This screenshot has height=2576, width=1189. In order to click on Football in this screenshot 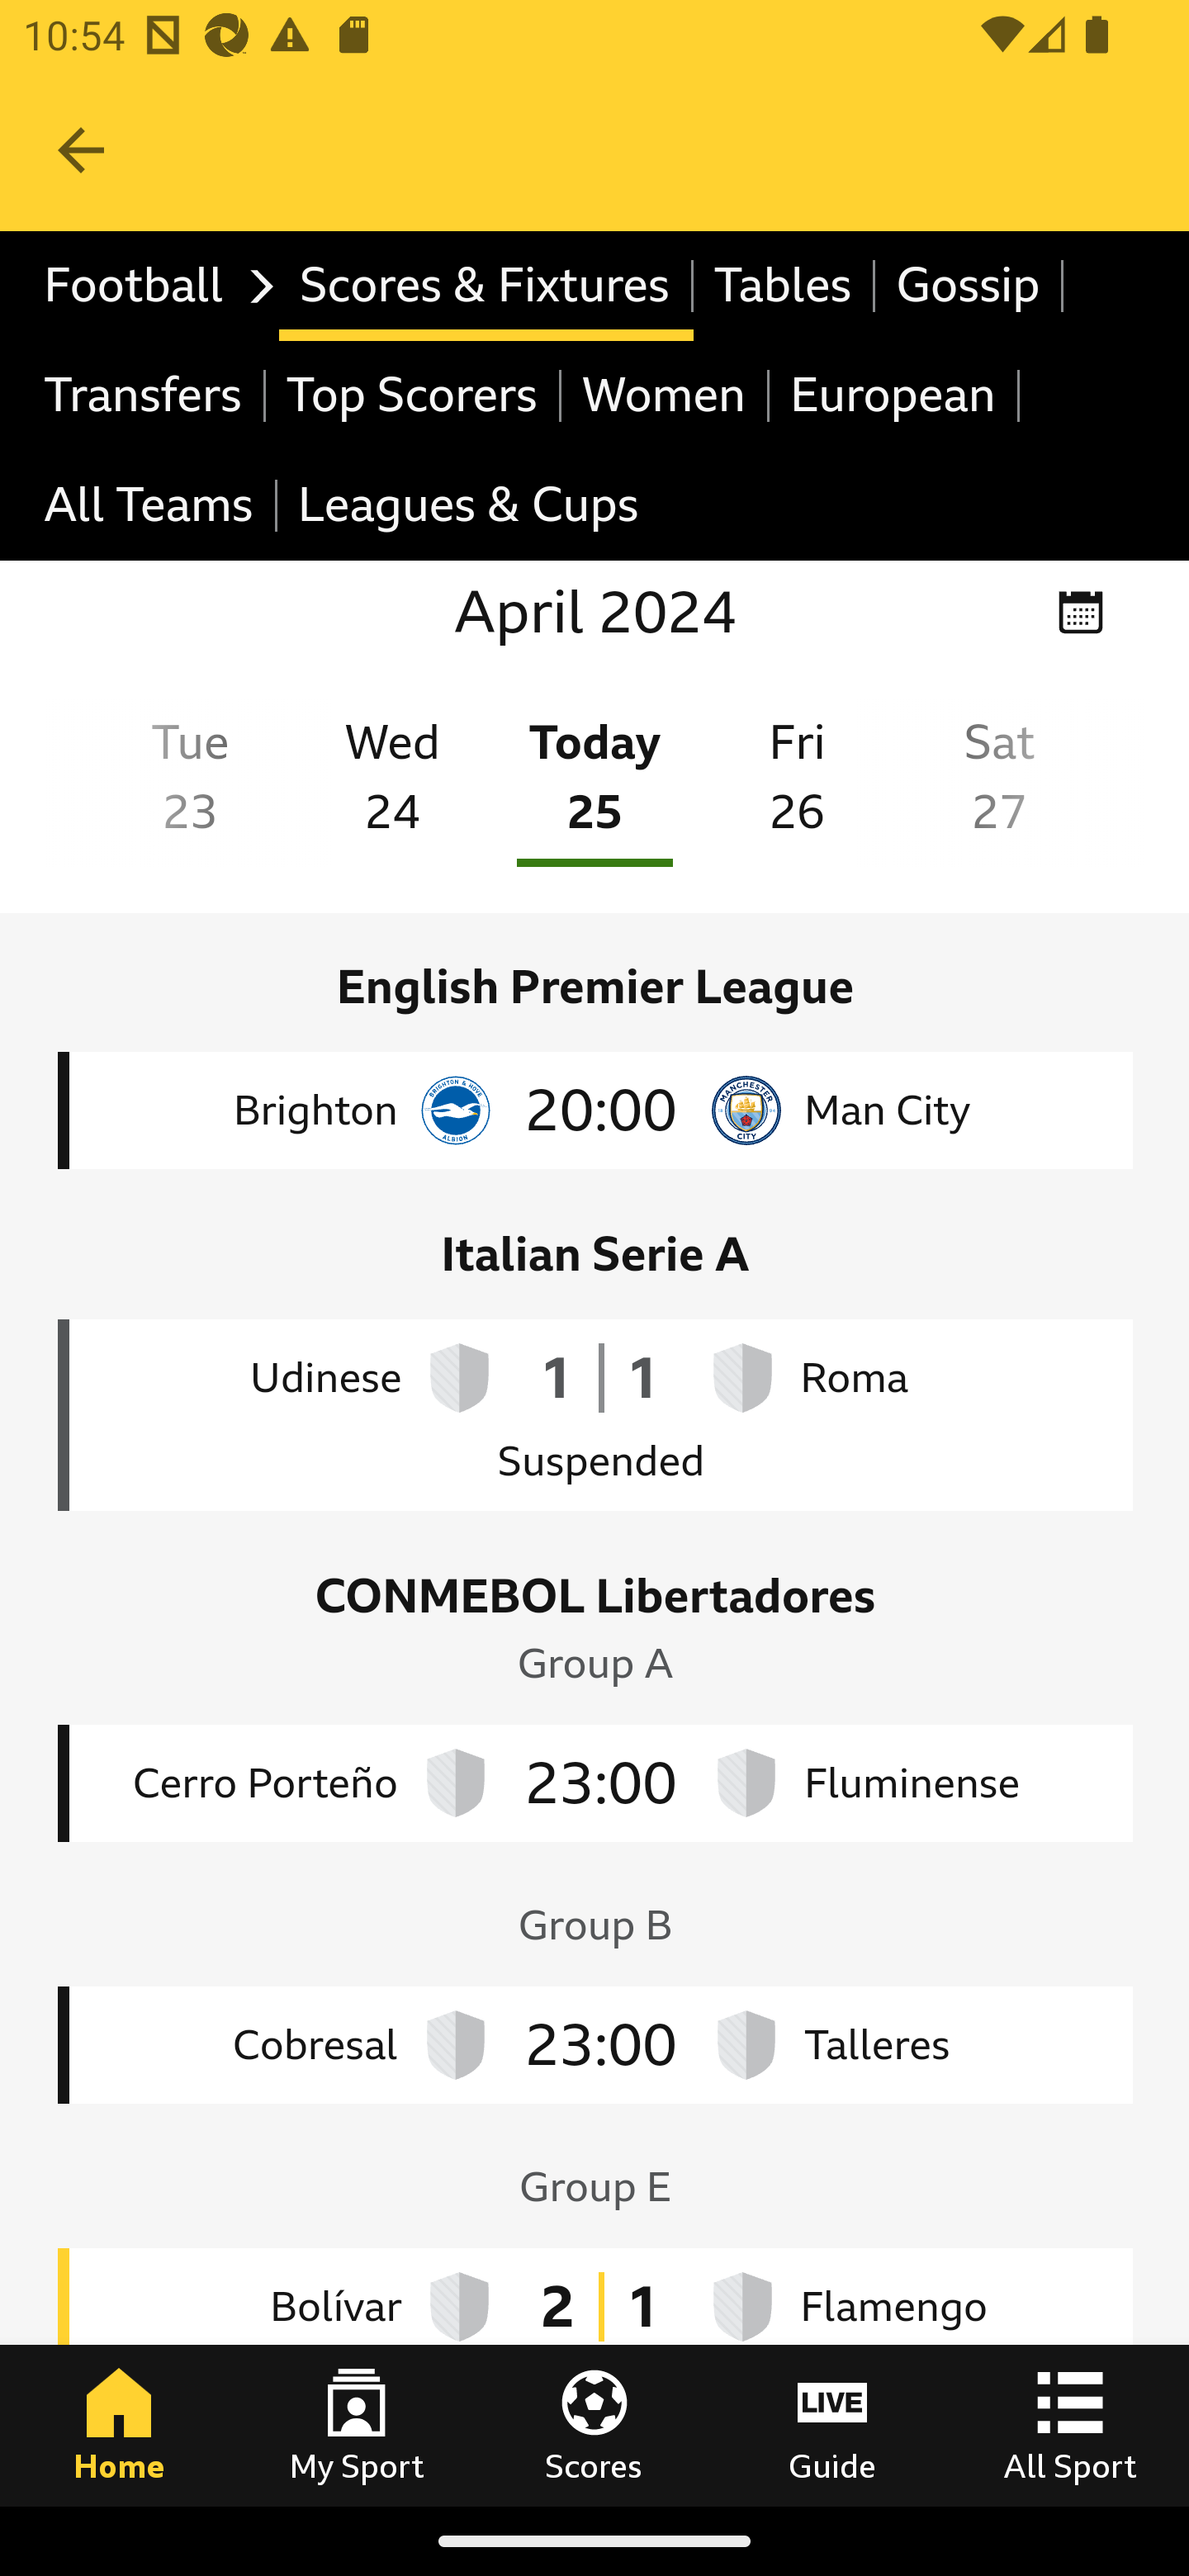, I will do `click(150, 286)`.